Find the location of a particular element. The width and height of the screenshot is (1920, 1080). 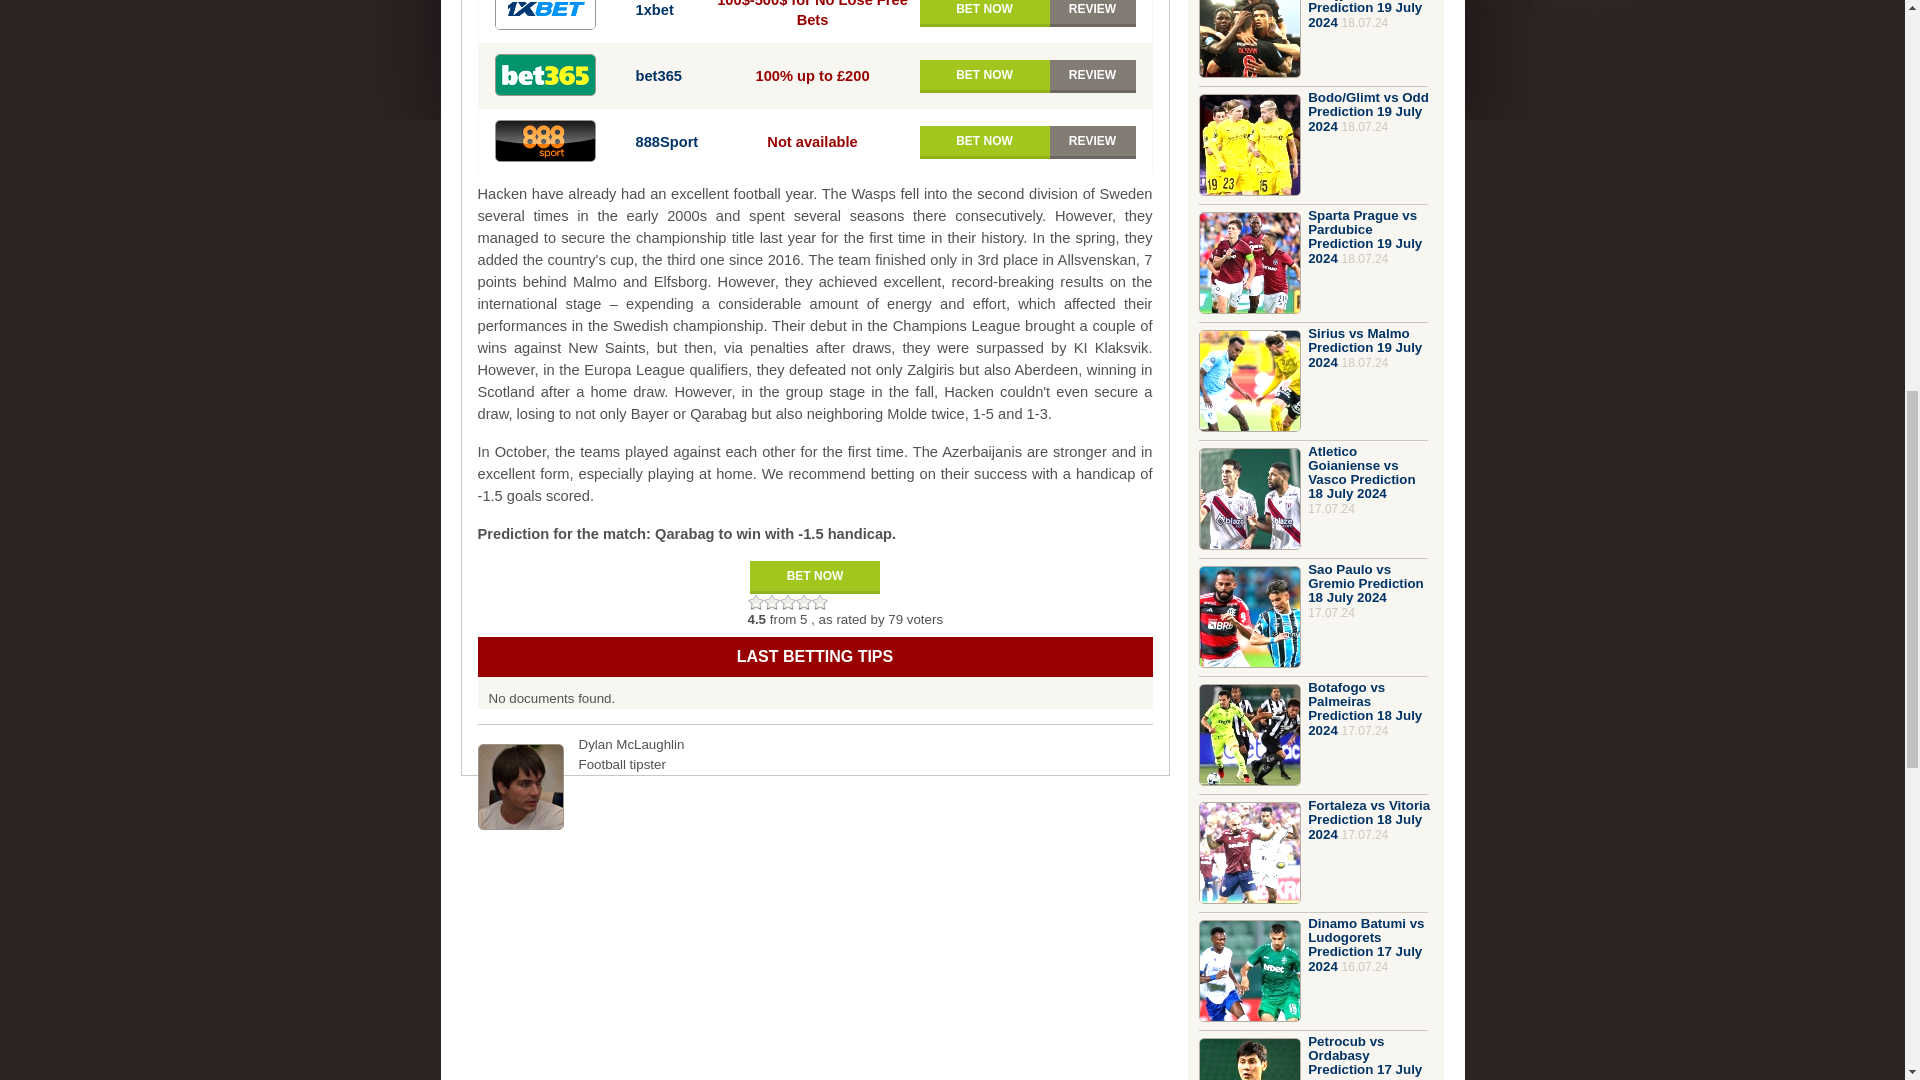

Football betting tips is located at coordinates (816, 657).